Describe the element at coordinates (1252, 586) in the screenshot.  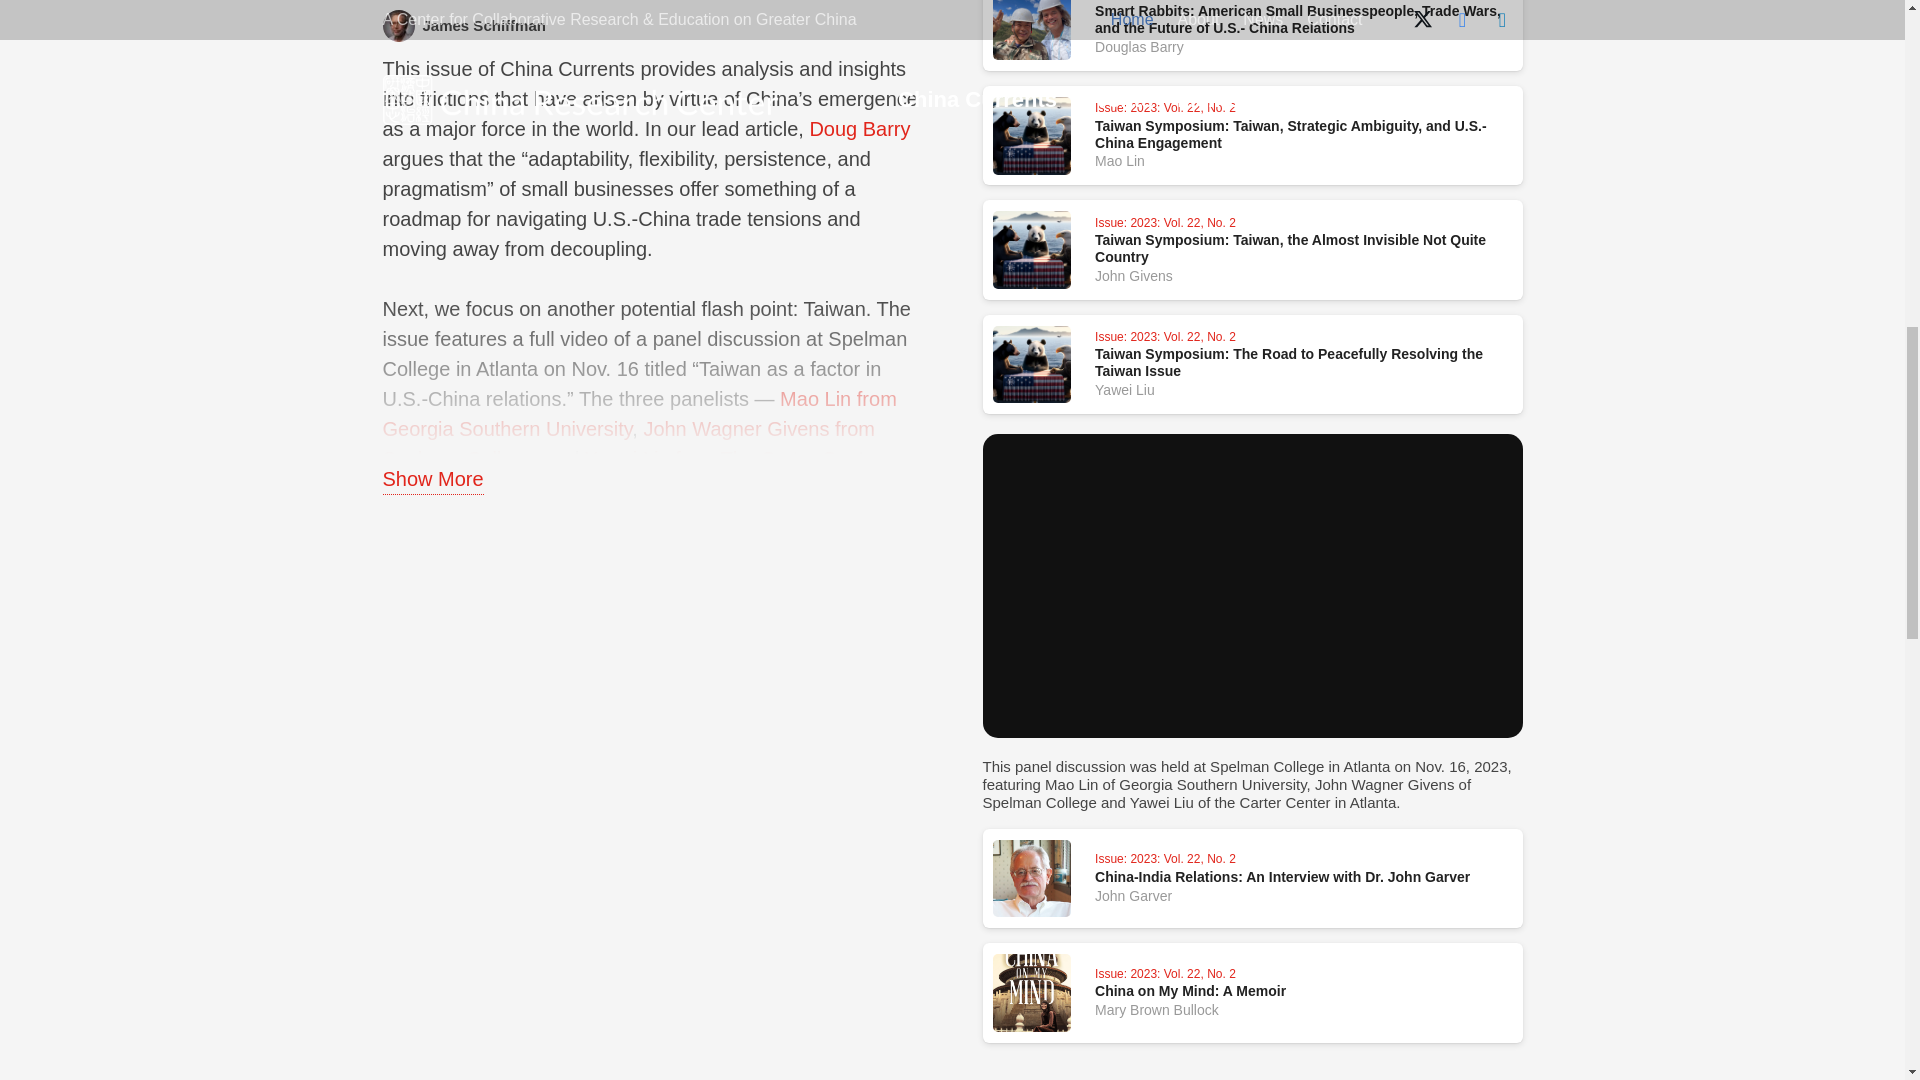
I see `Youtube video player` at that location.